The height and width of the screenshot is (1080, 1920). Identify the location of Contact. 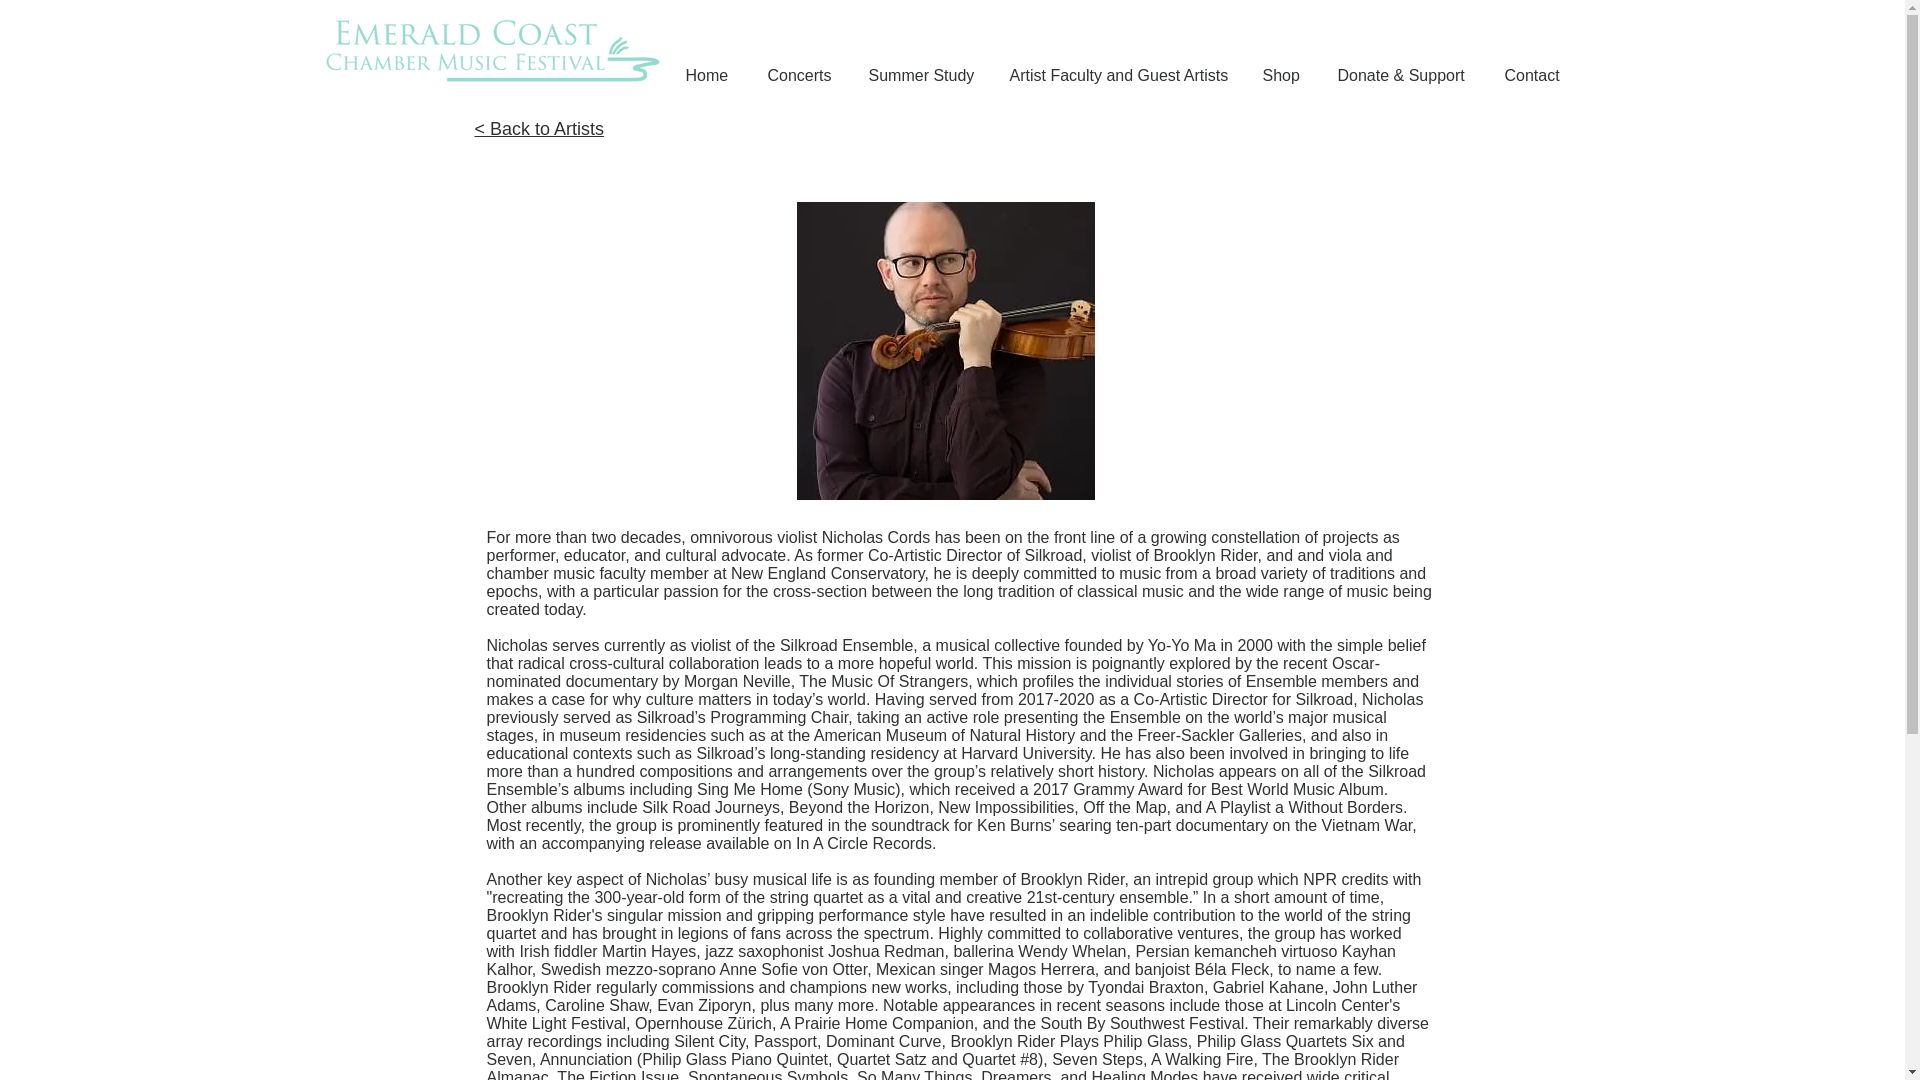
(1536, 75).